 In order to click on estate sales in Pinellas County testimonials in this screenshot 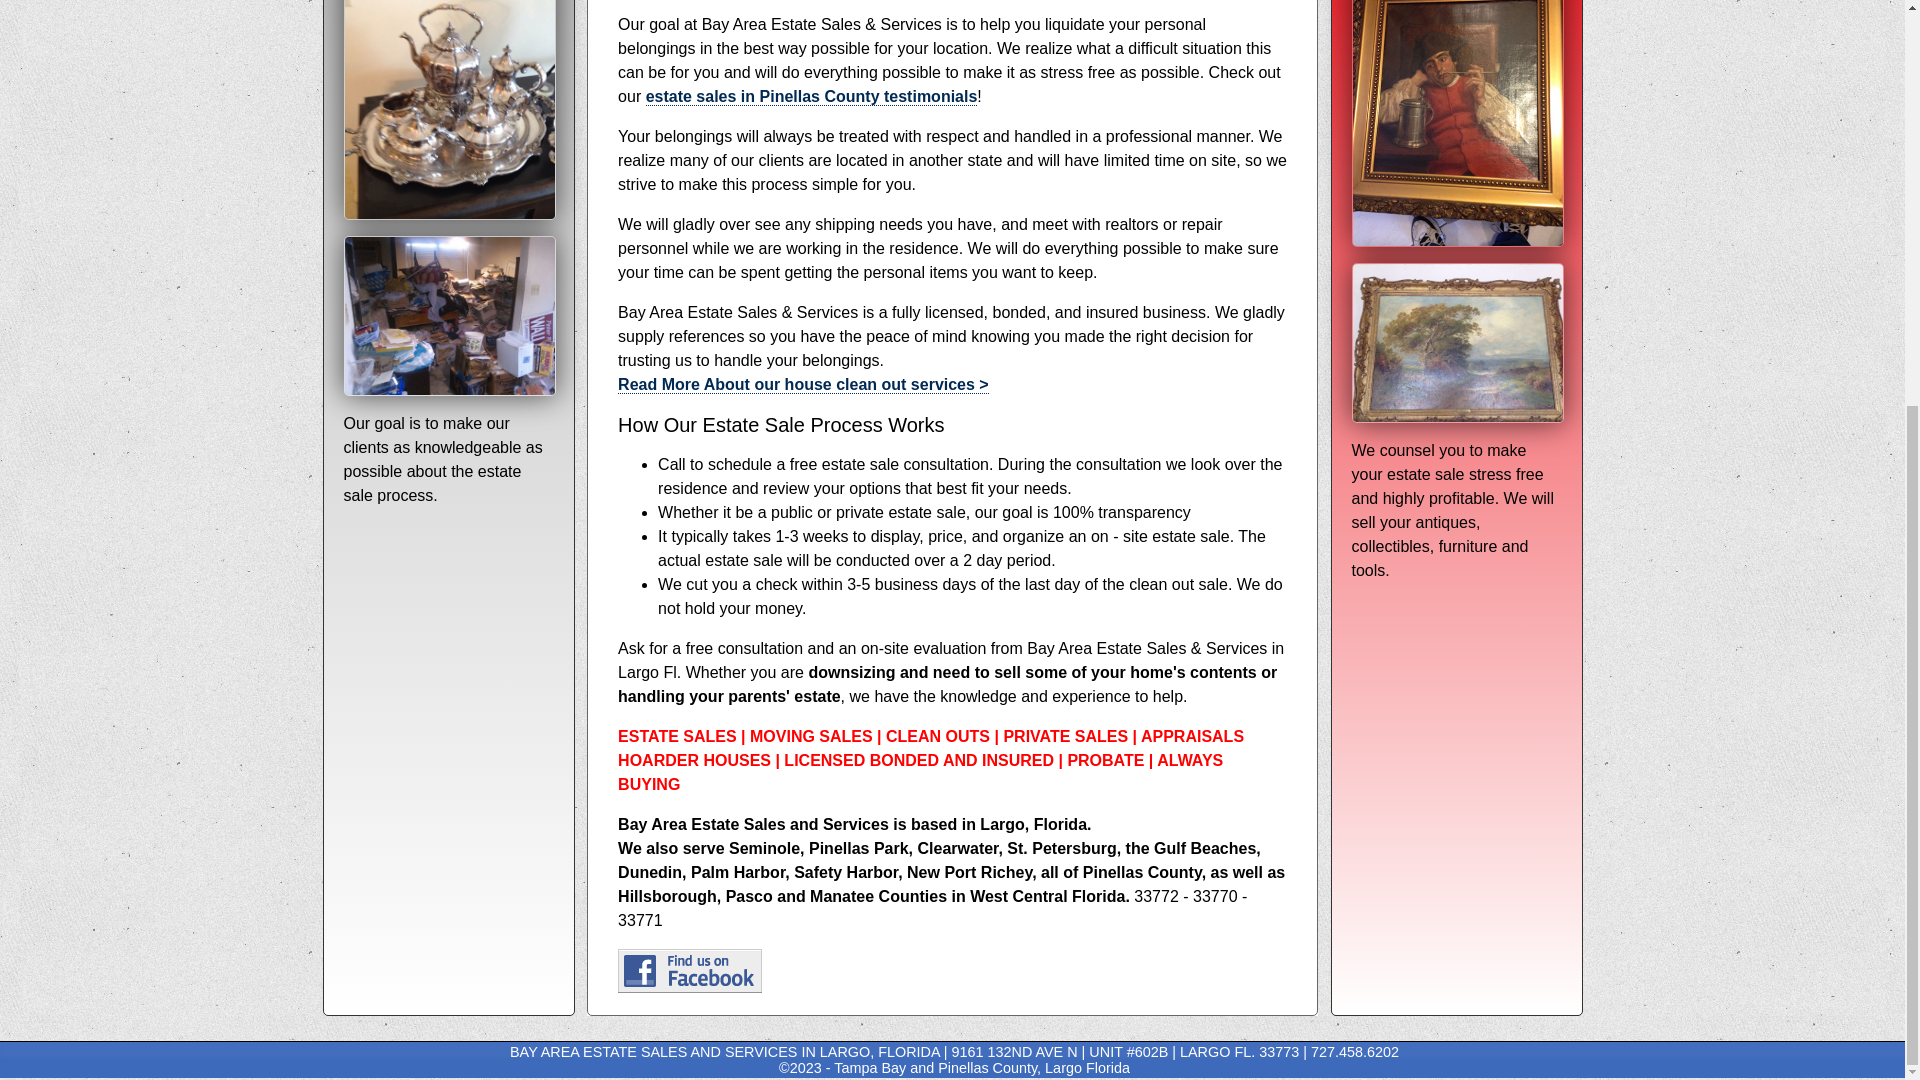, I will do `click(811, 96)`.